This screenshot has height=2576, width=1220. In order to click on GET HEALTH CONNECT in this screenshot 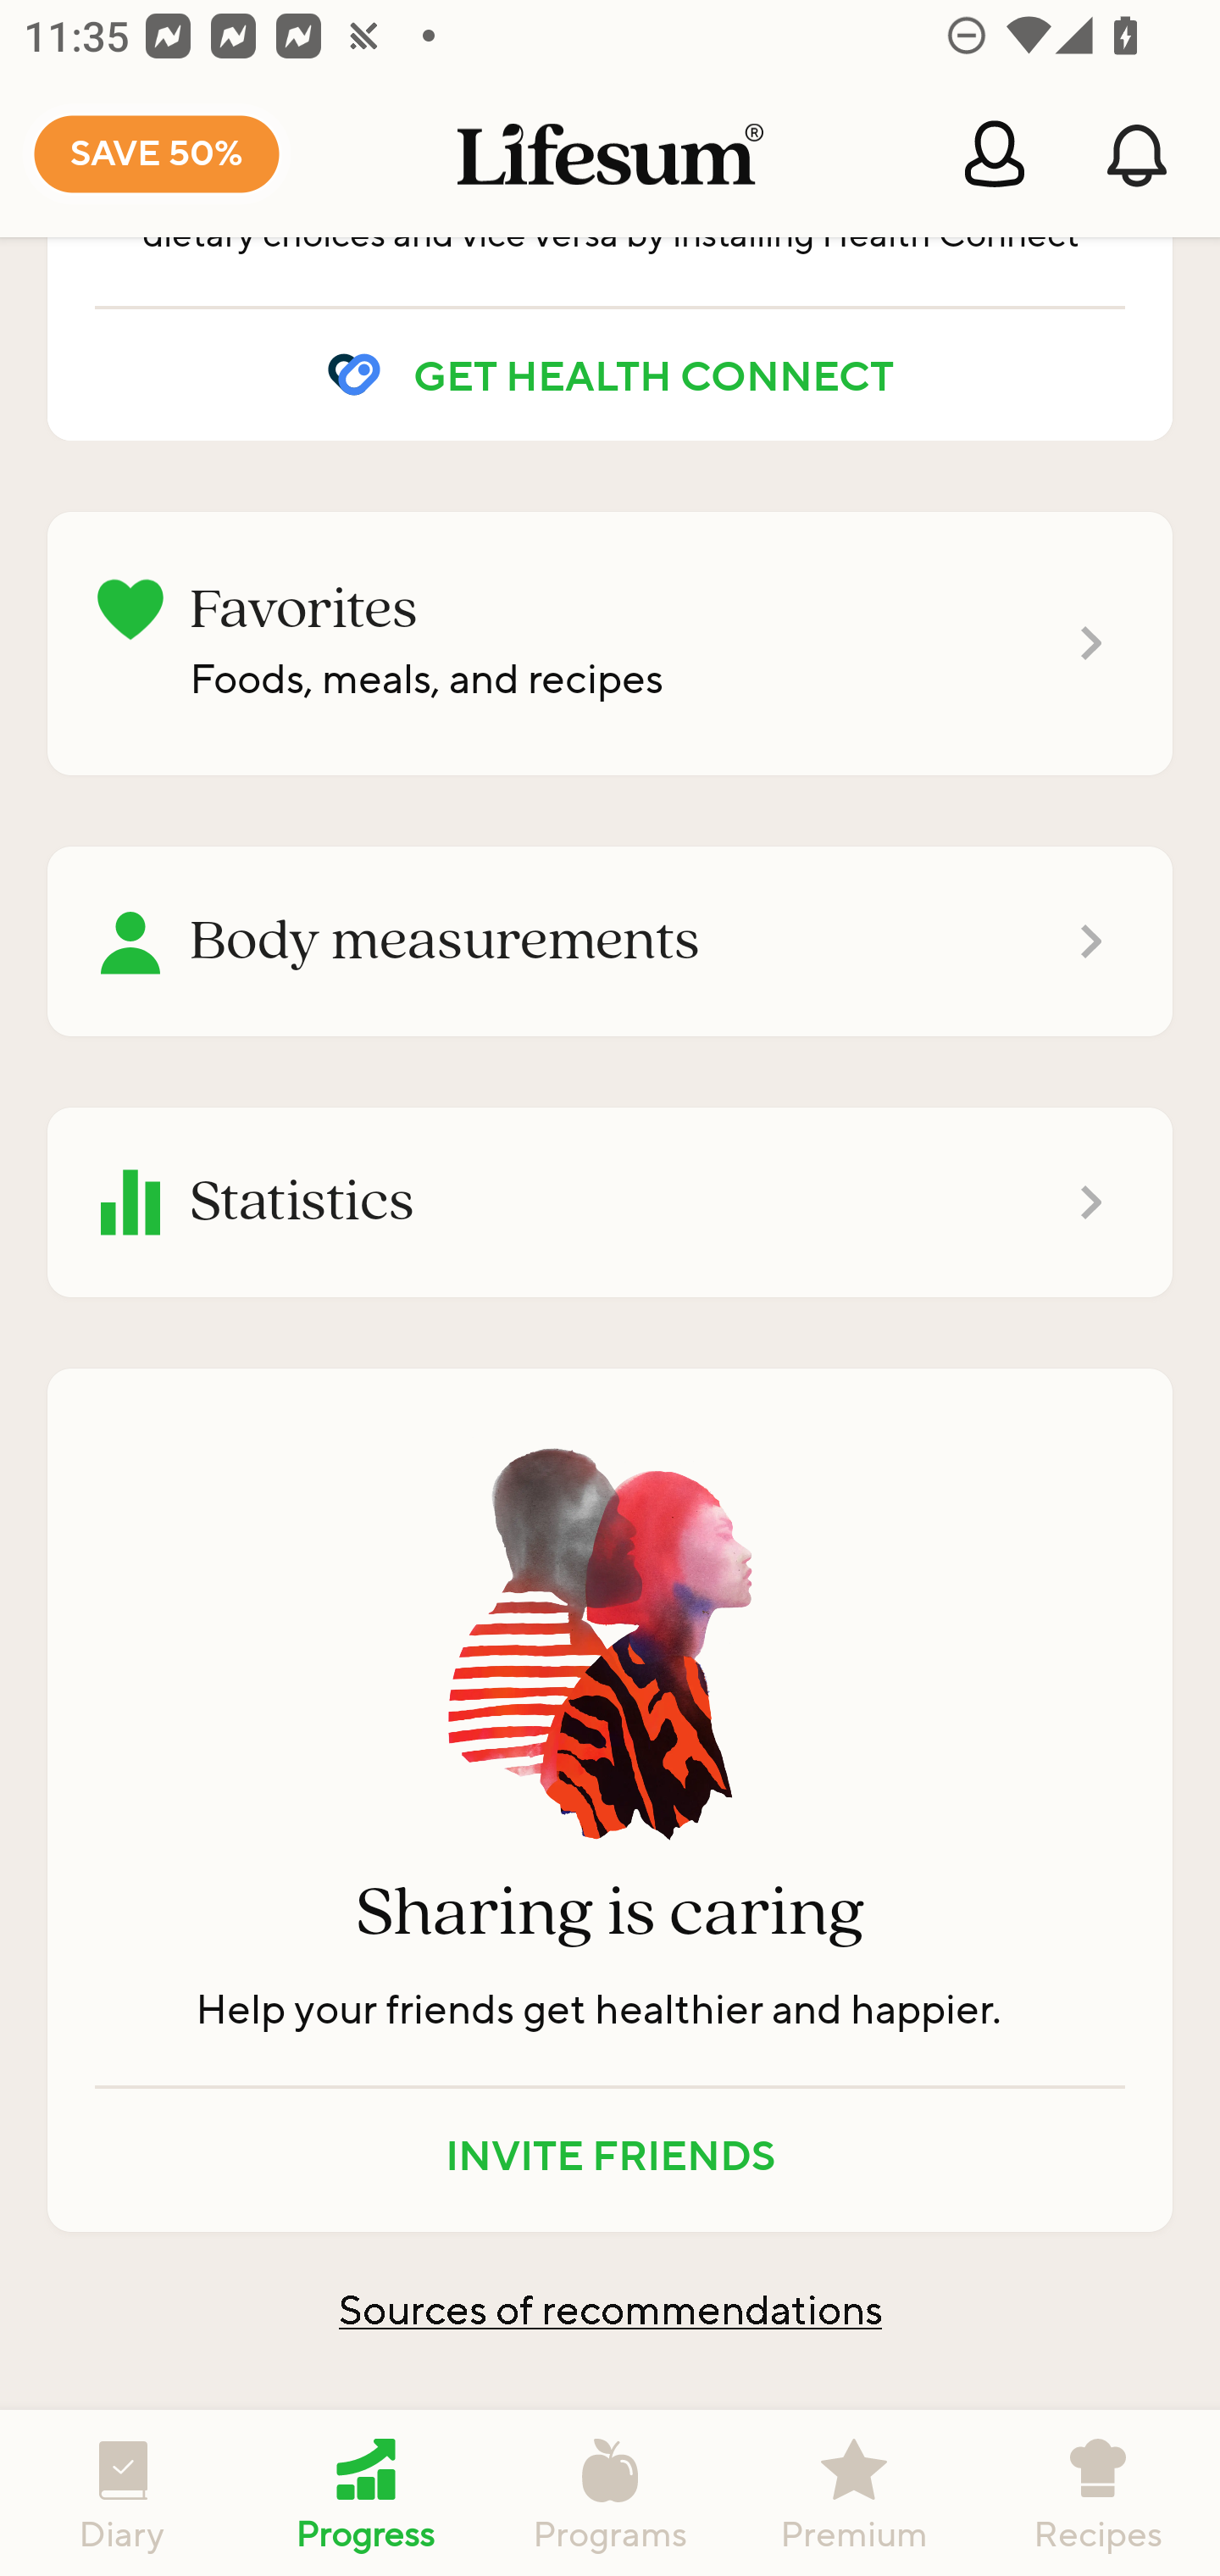, I will do `click(610, 375)`.